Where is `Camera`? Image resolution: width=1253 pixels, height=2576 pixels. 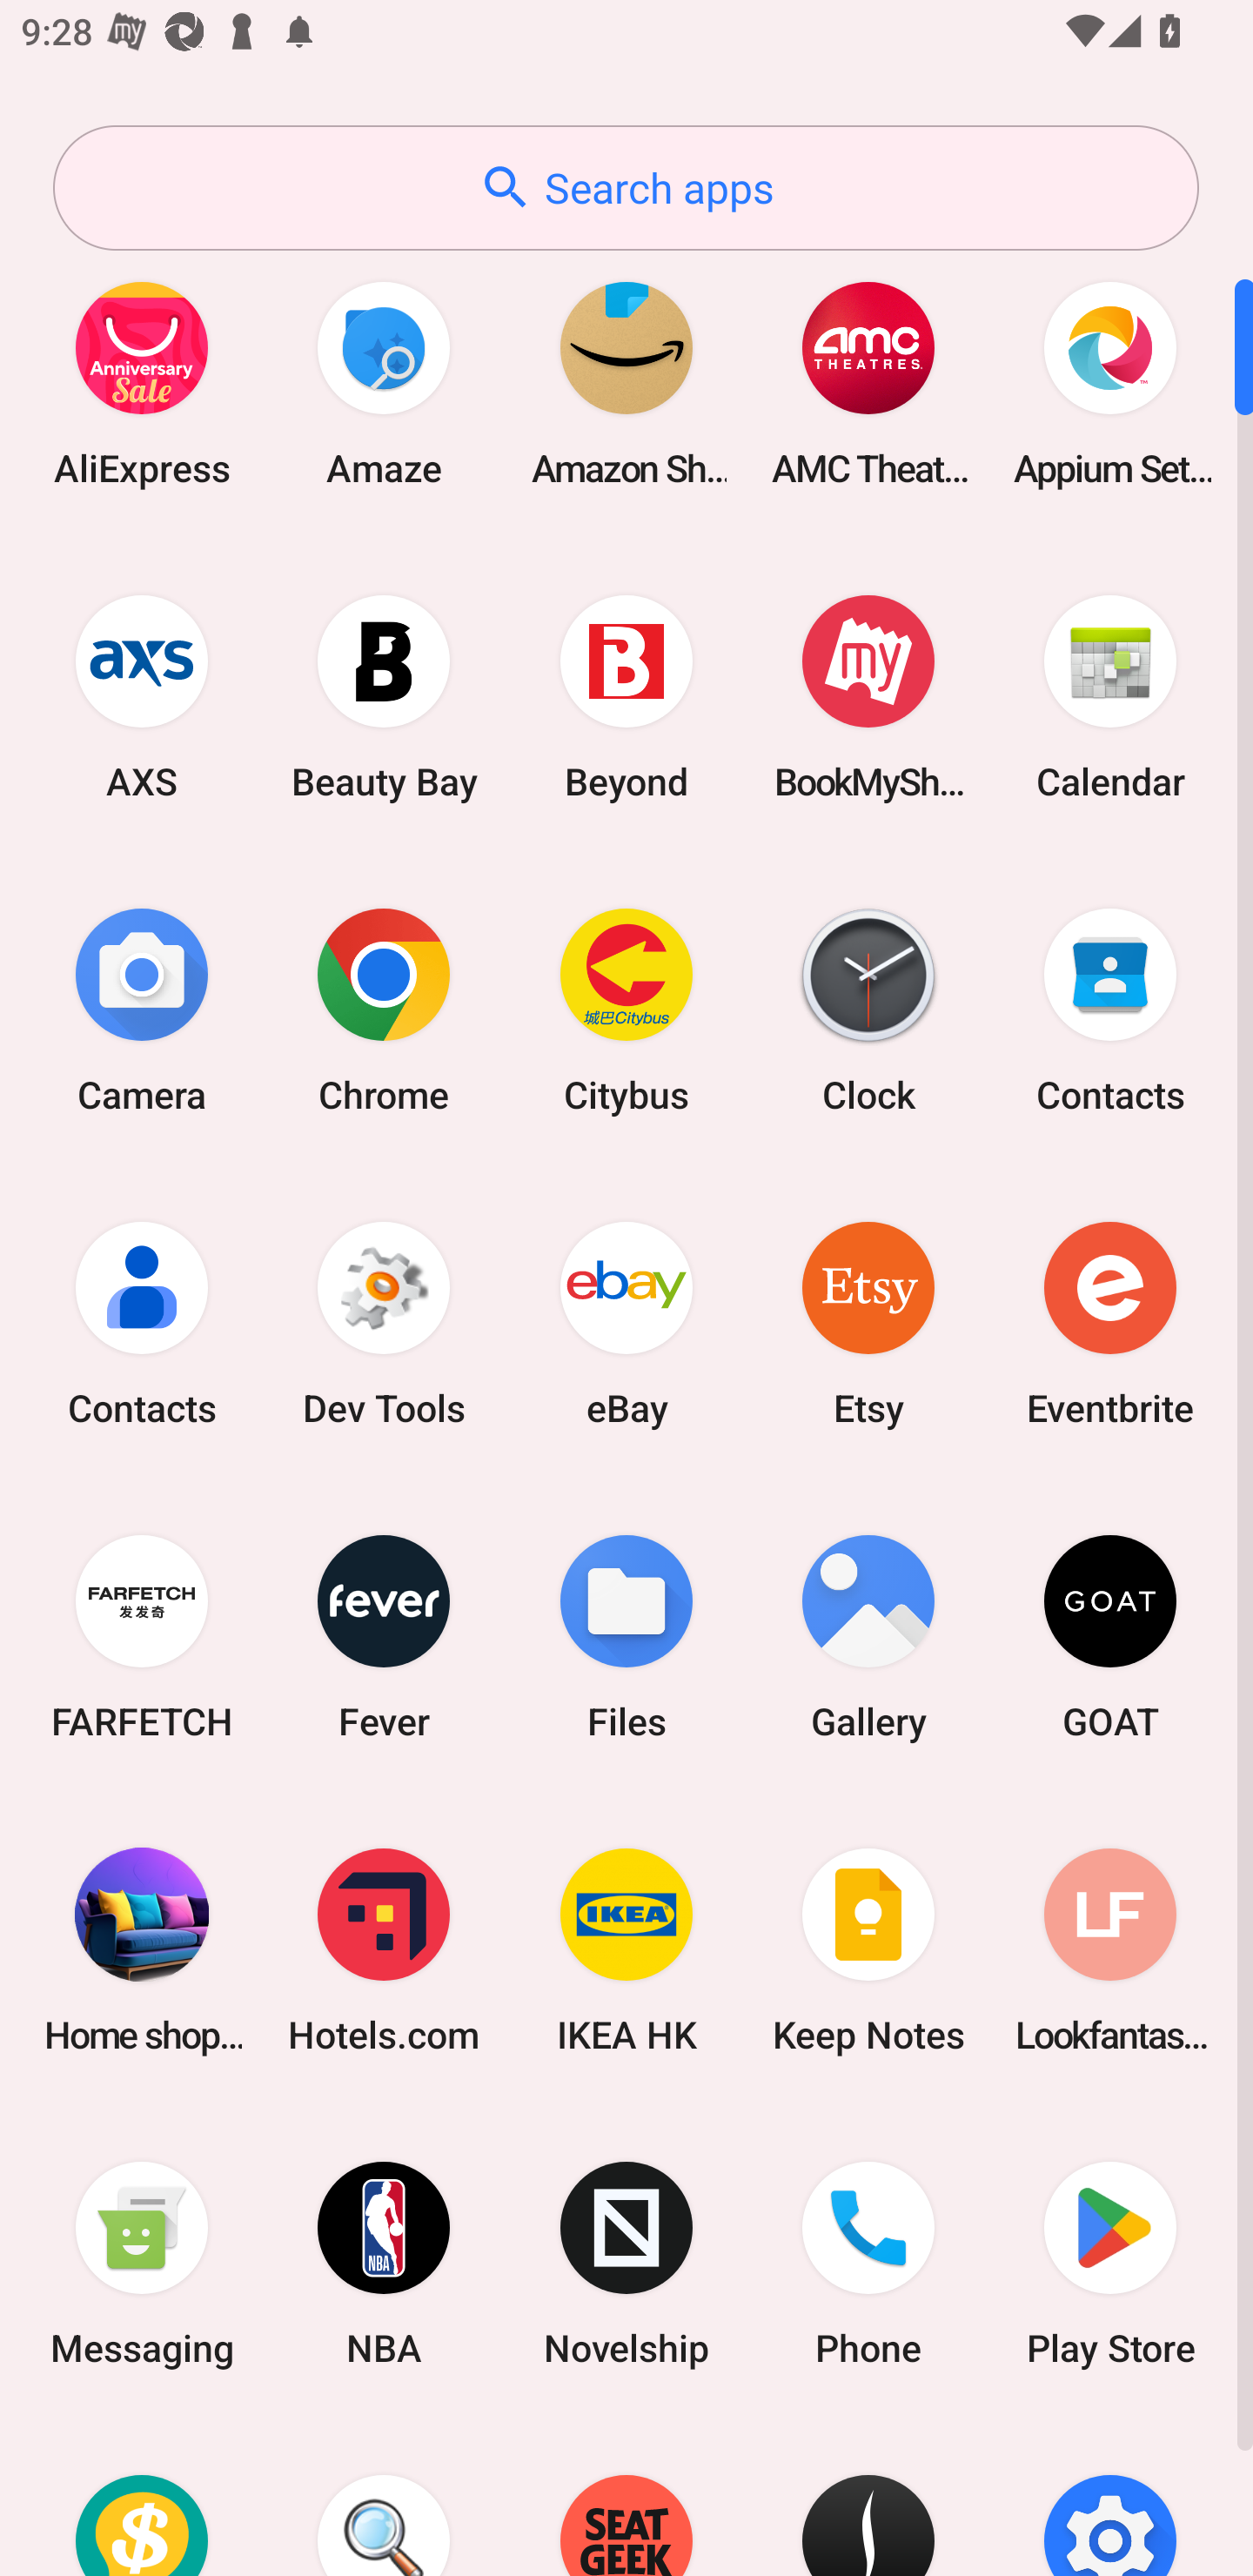
Camera is located at coordinates (142, 1010).